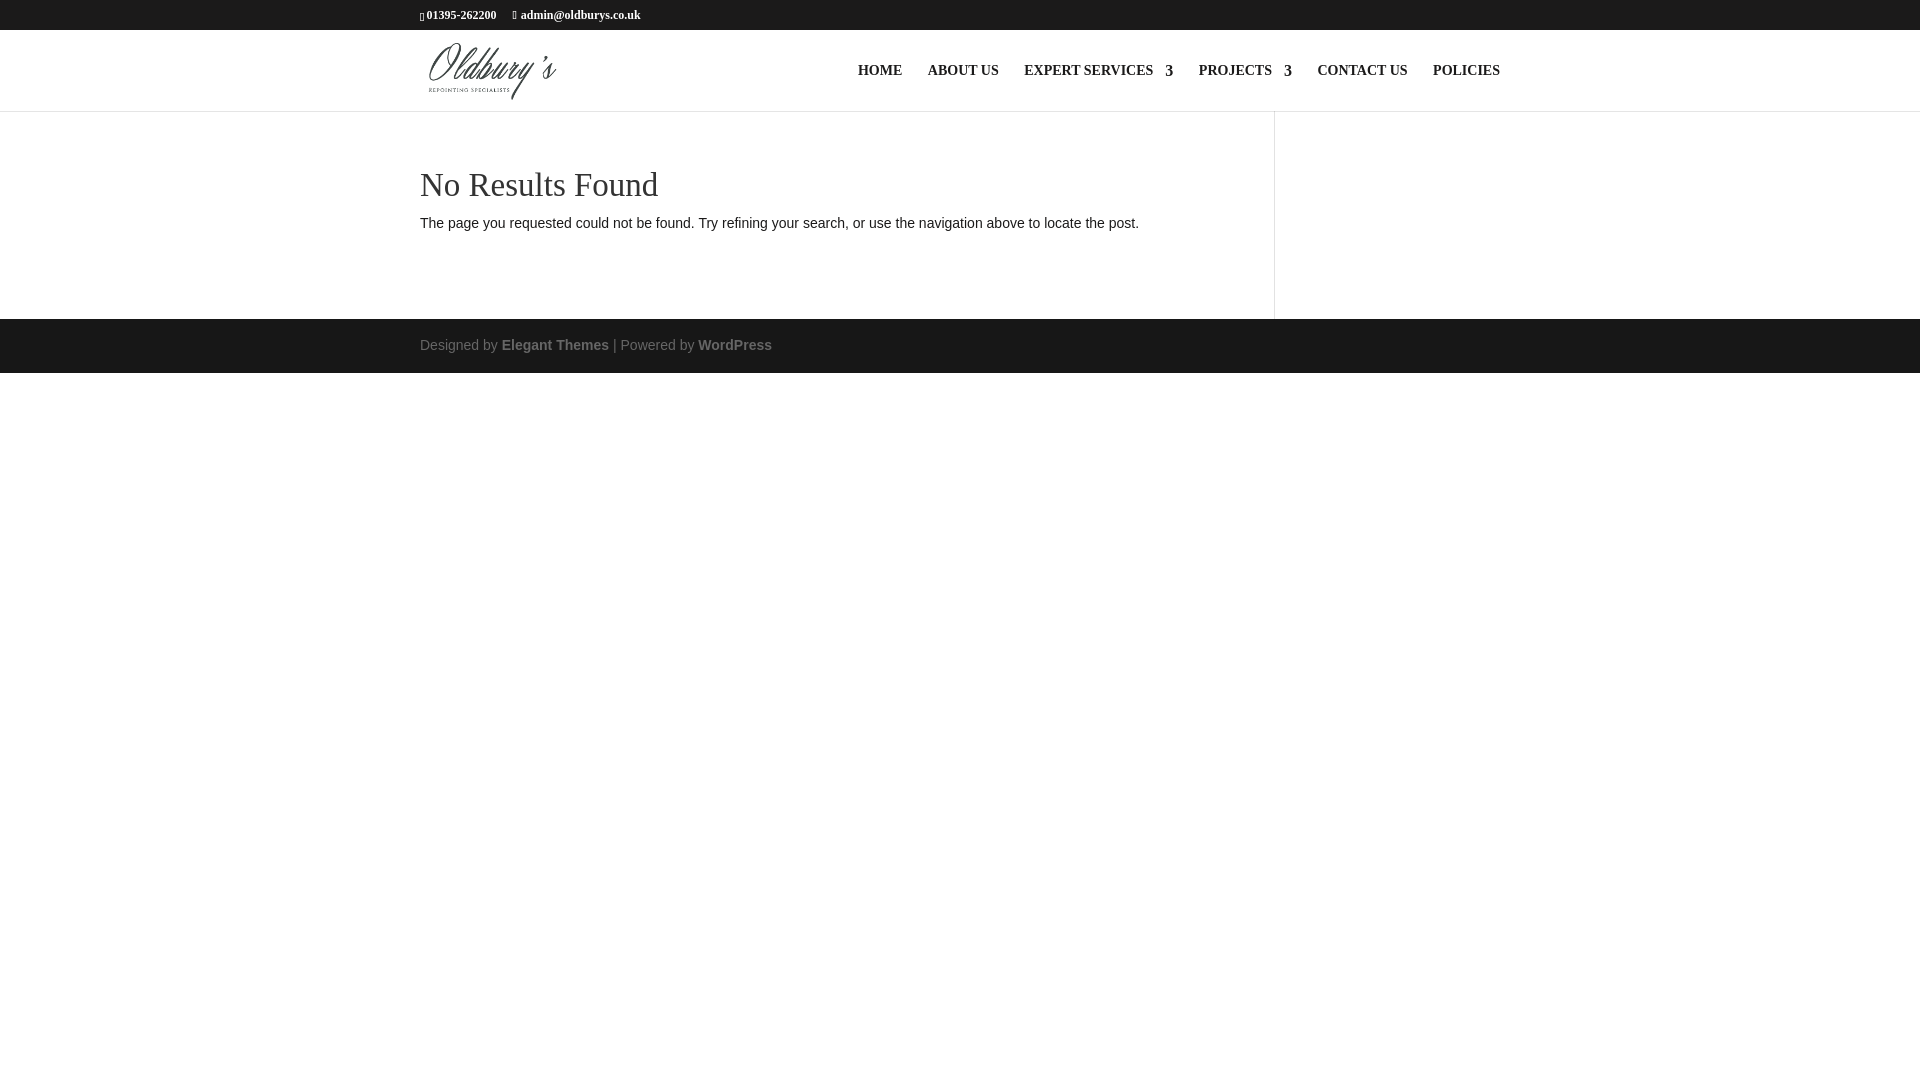  Describe the element at coordinates (554, 344) in the screenshot. I see `Elegant Themes` at that location.